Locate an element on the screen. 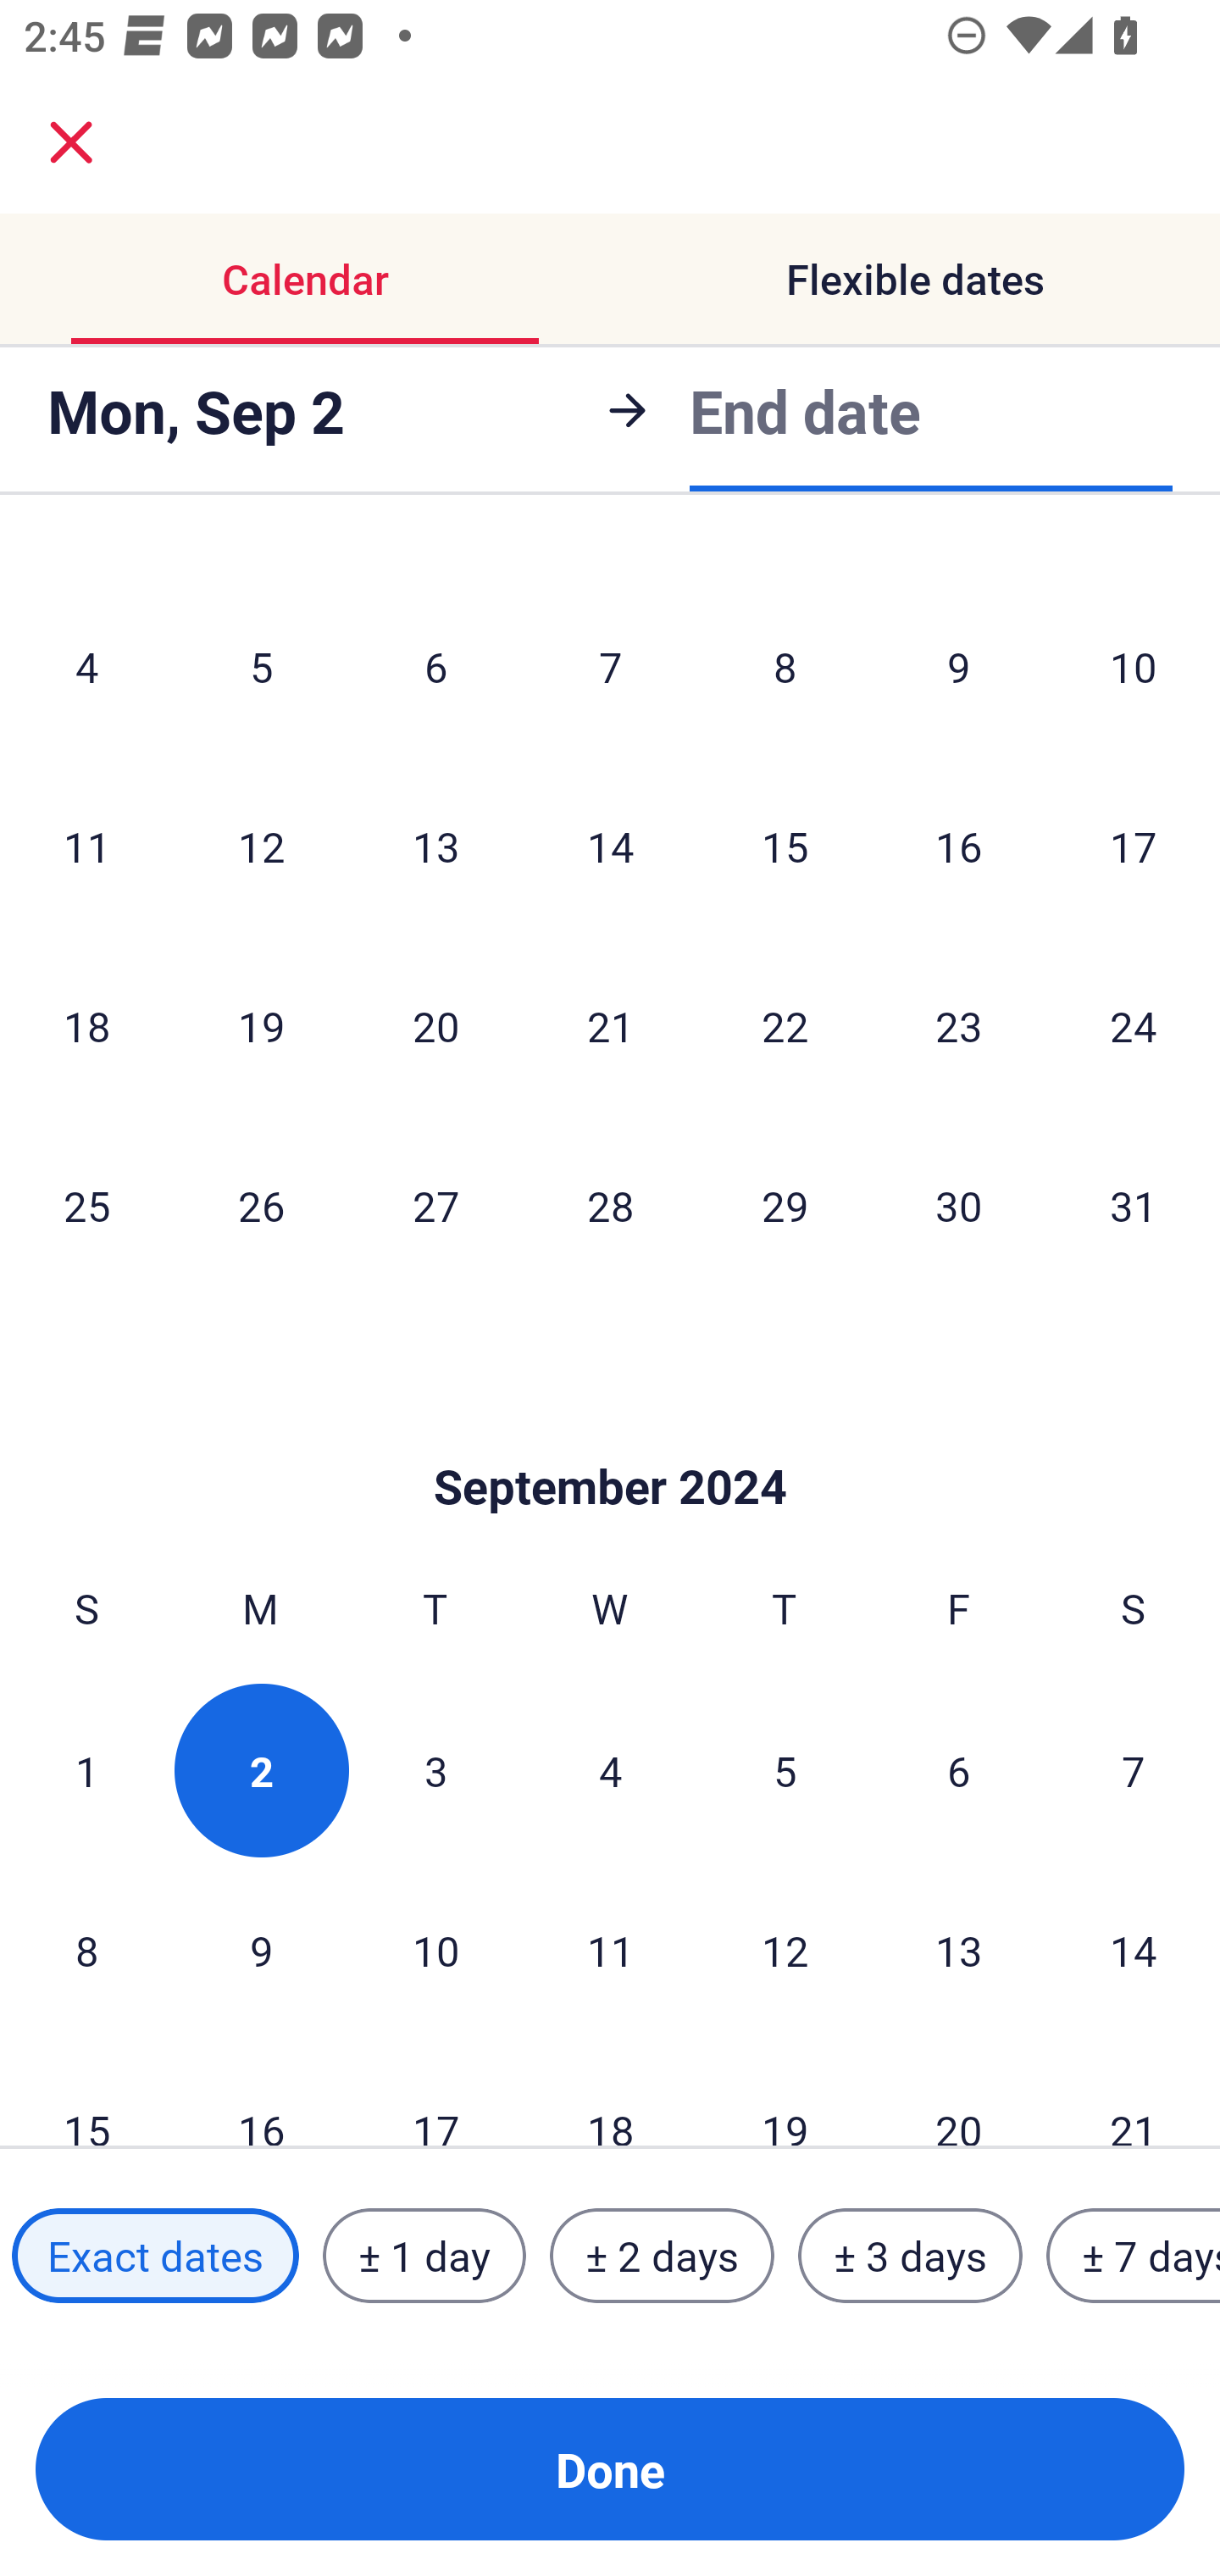 This screenshot has height=2576, width=1220. close. is located at coordinates (71, 142).